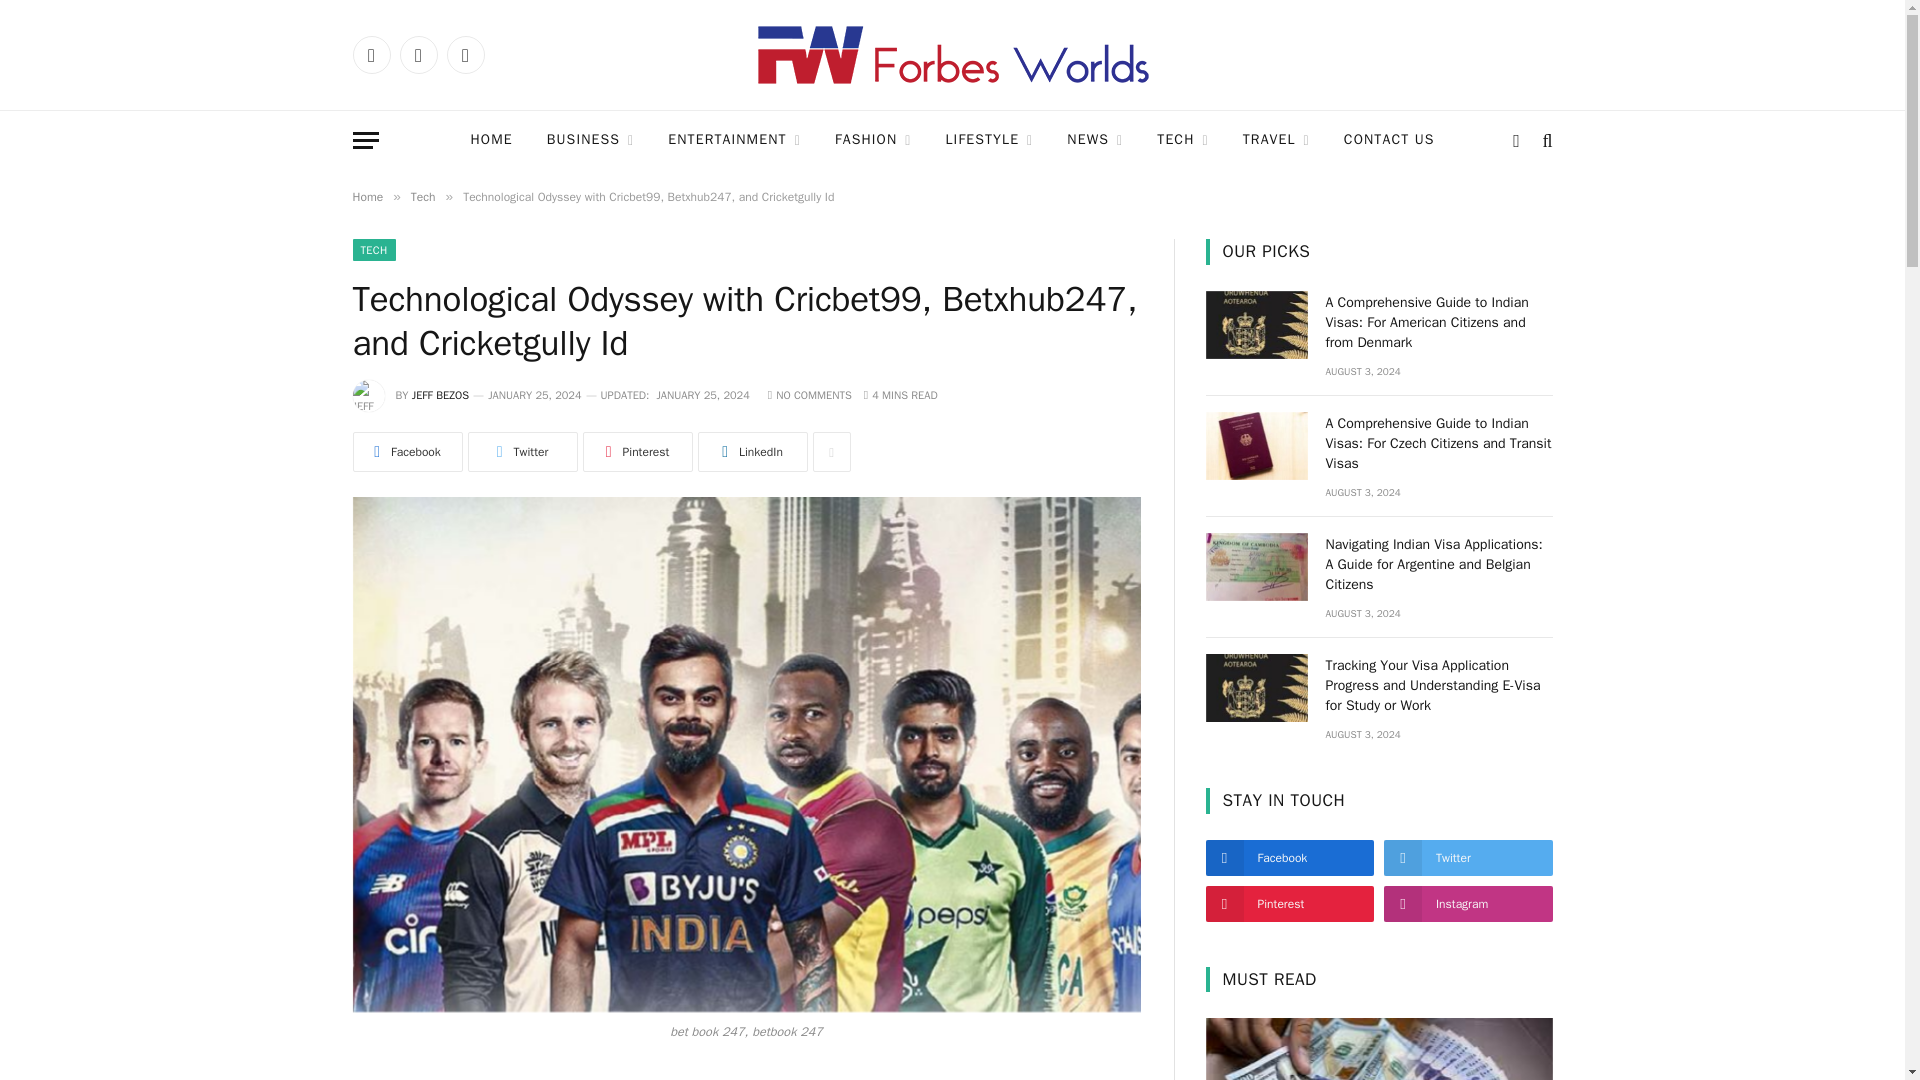 The image size is (1920, 1080). What do you see at coordinates (873, 140) in the screenshot?
I see `FASHION` at bounding box center [873, 140].